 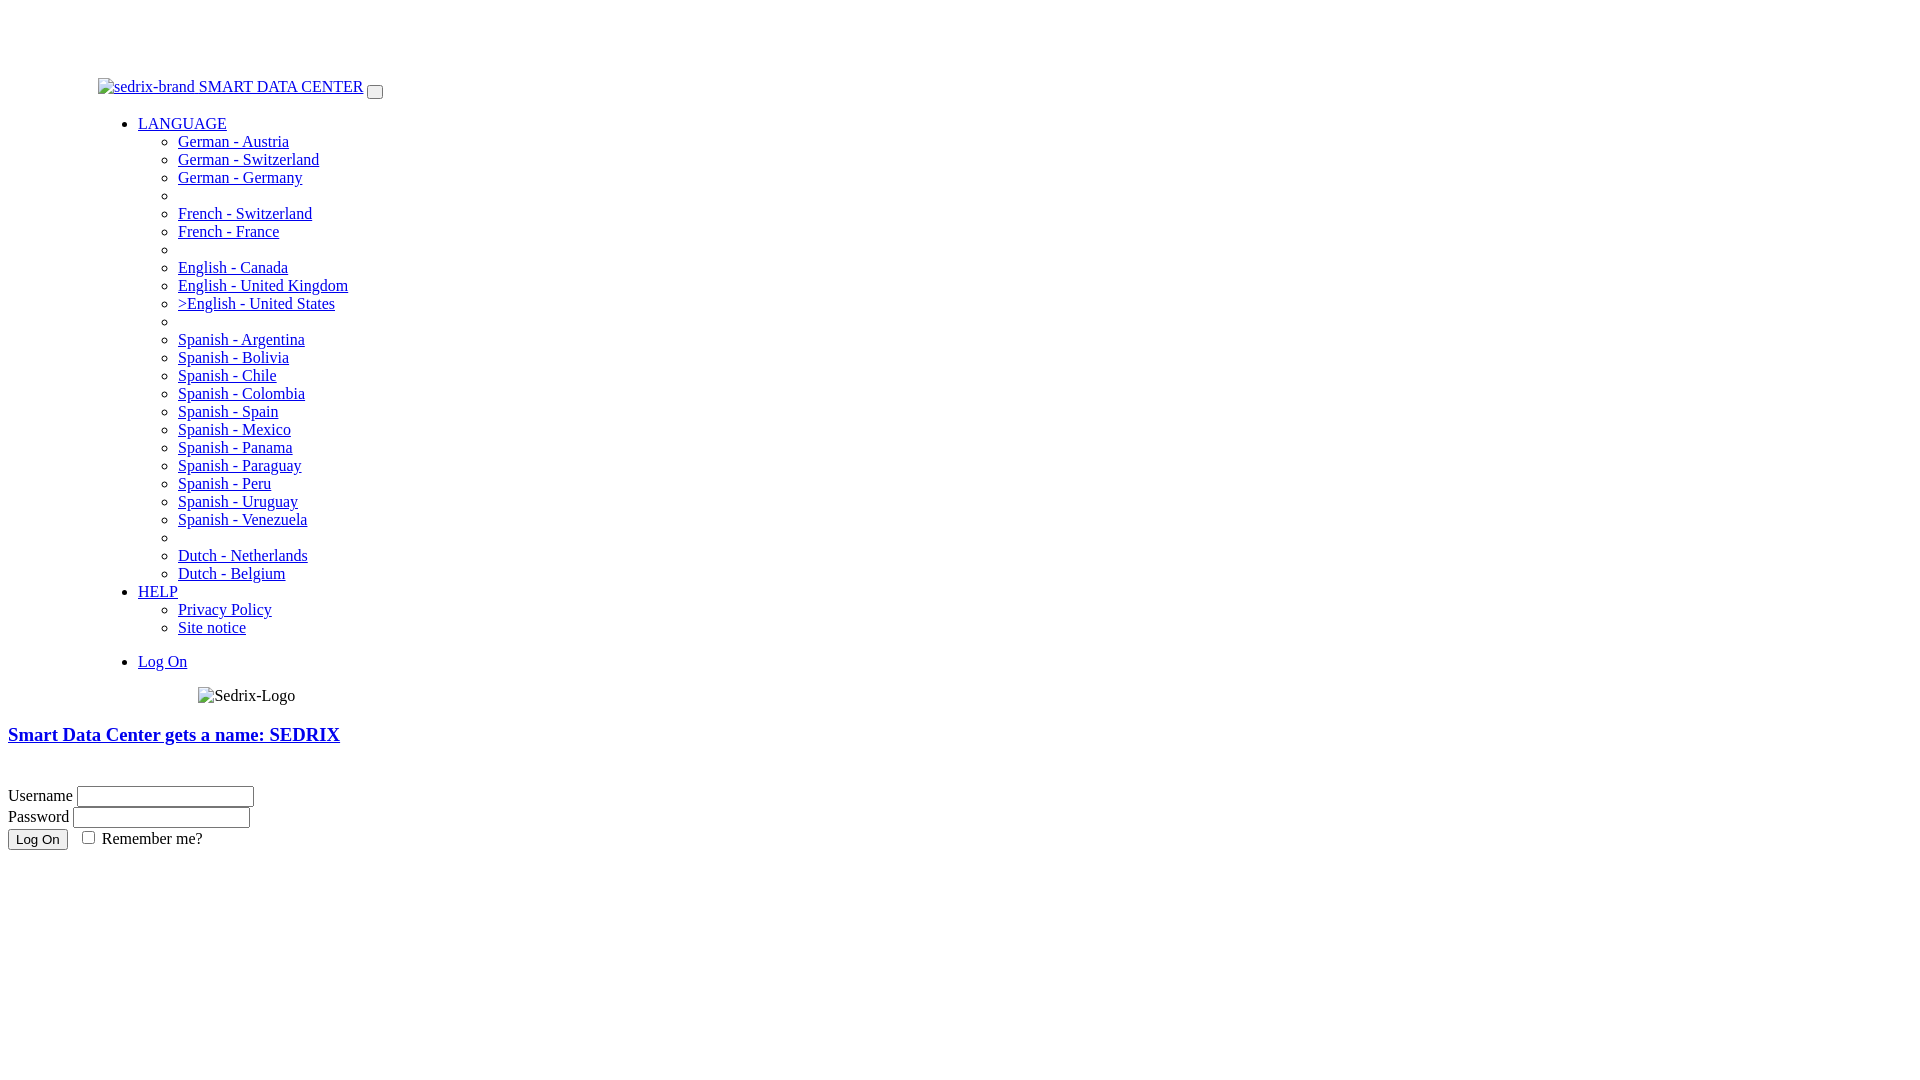 I want to click on Spanish - Argentina, so click(x=242, y=340).